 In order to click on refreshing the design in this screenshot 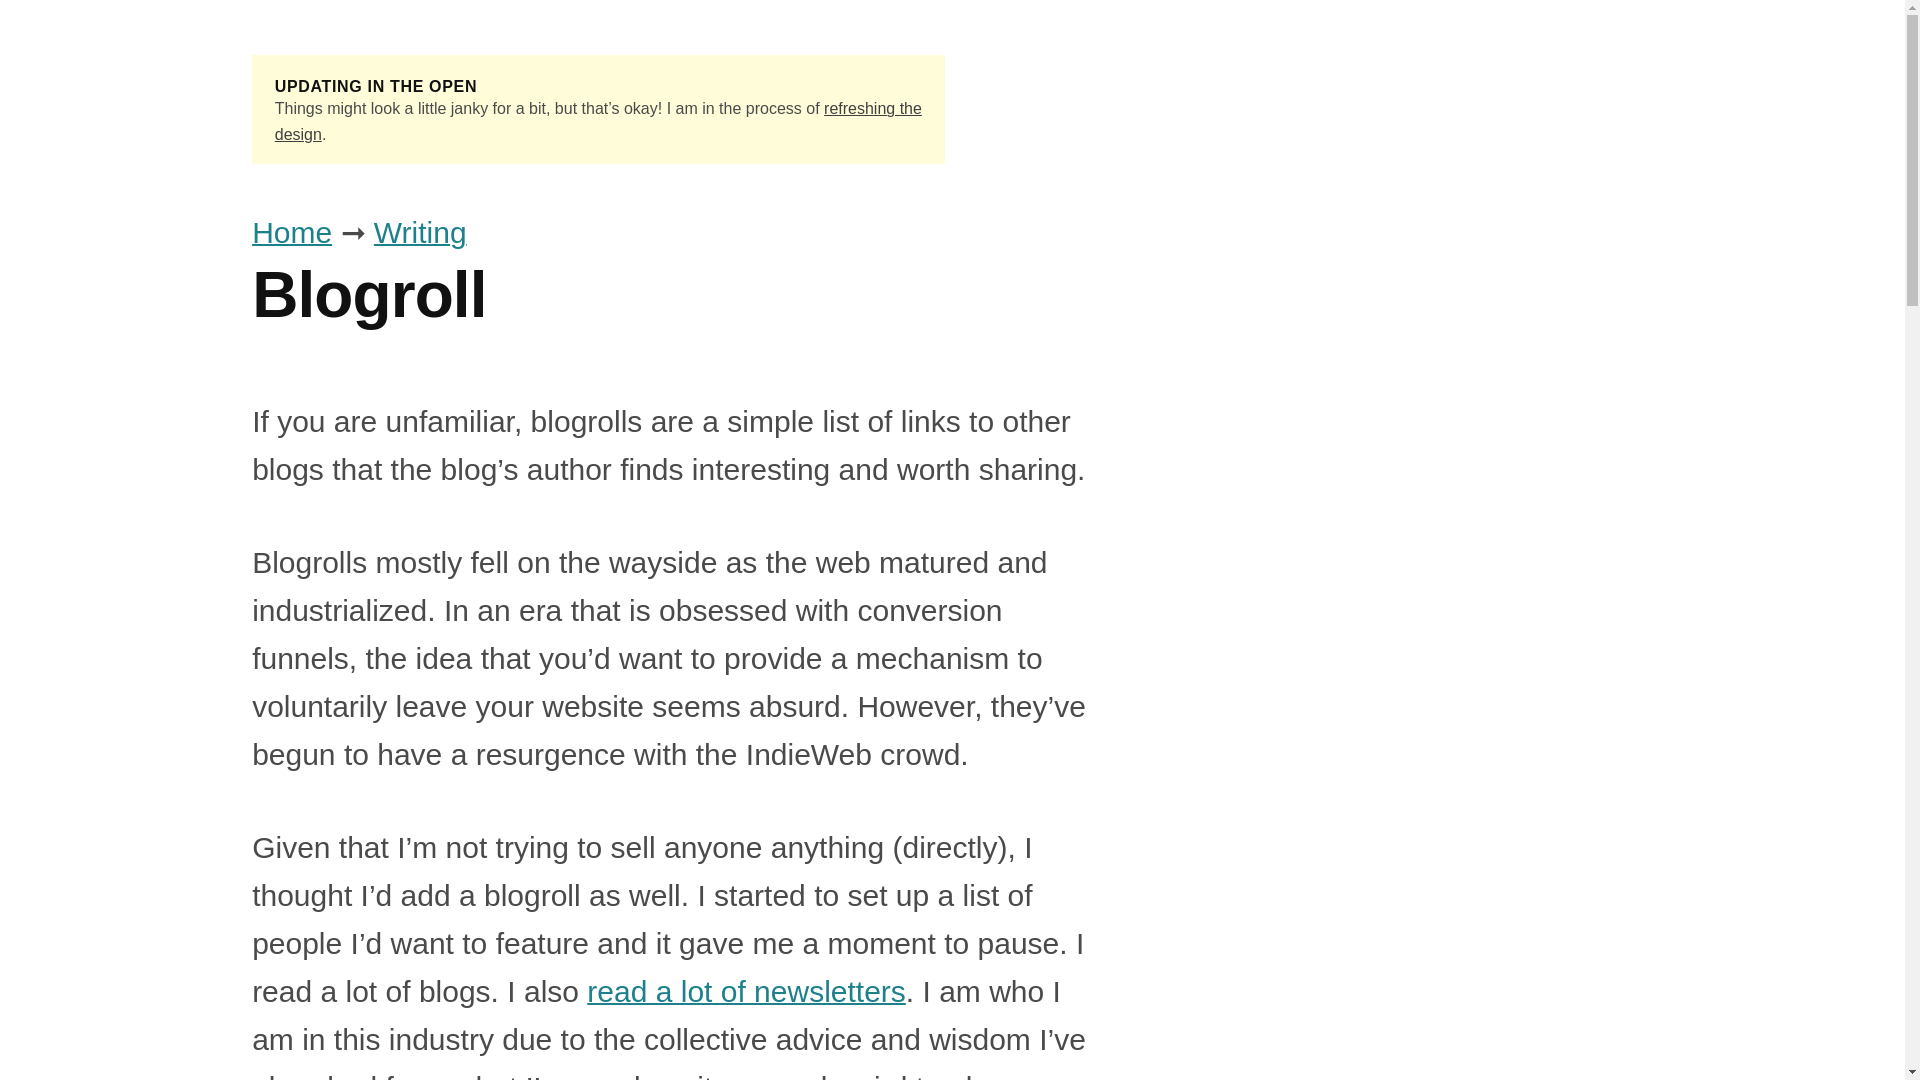, I will do `click(598, 121)`.